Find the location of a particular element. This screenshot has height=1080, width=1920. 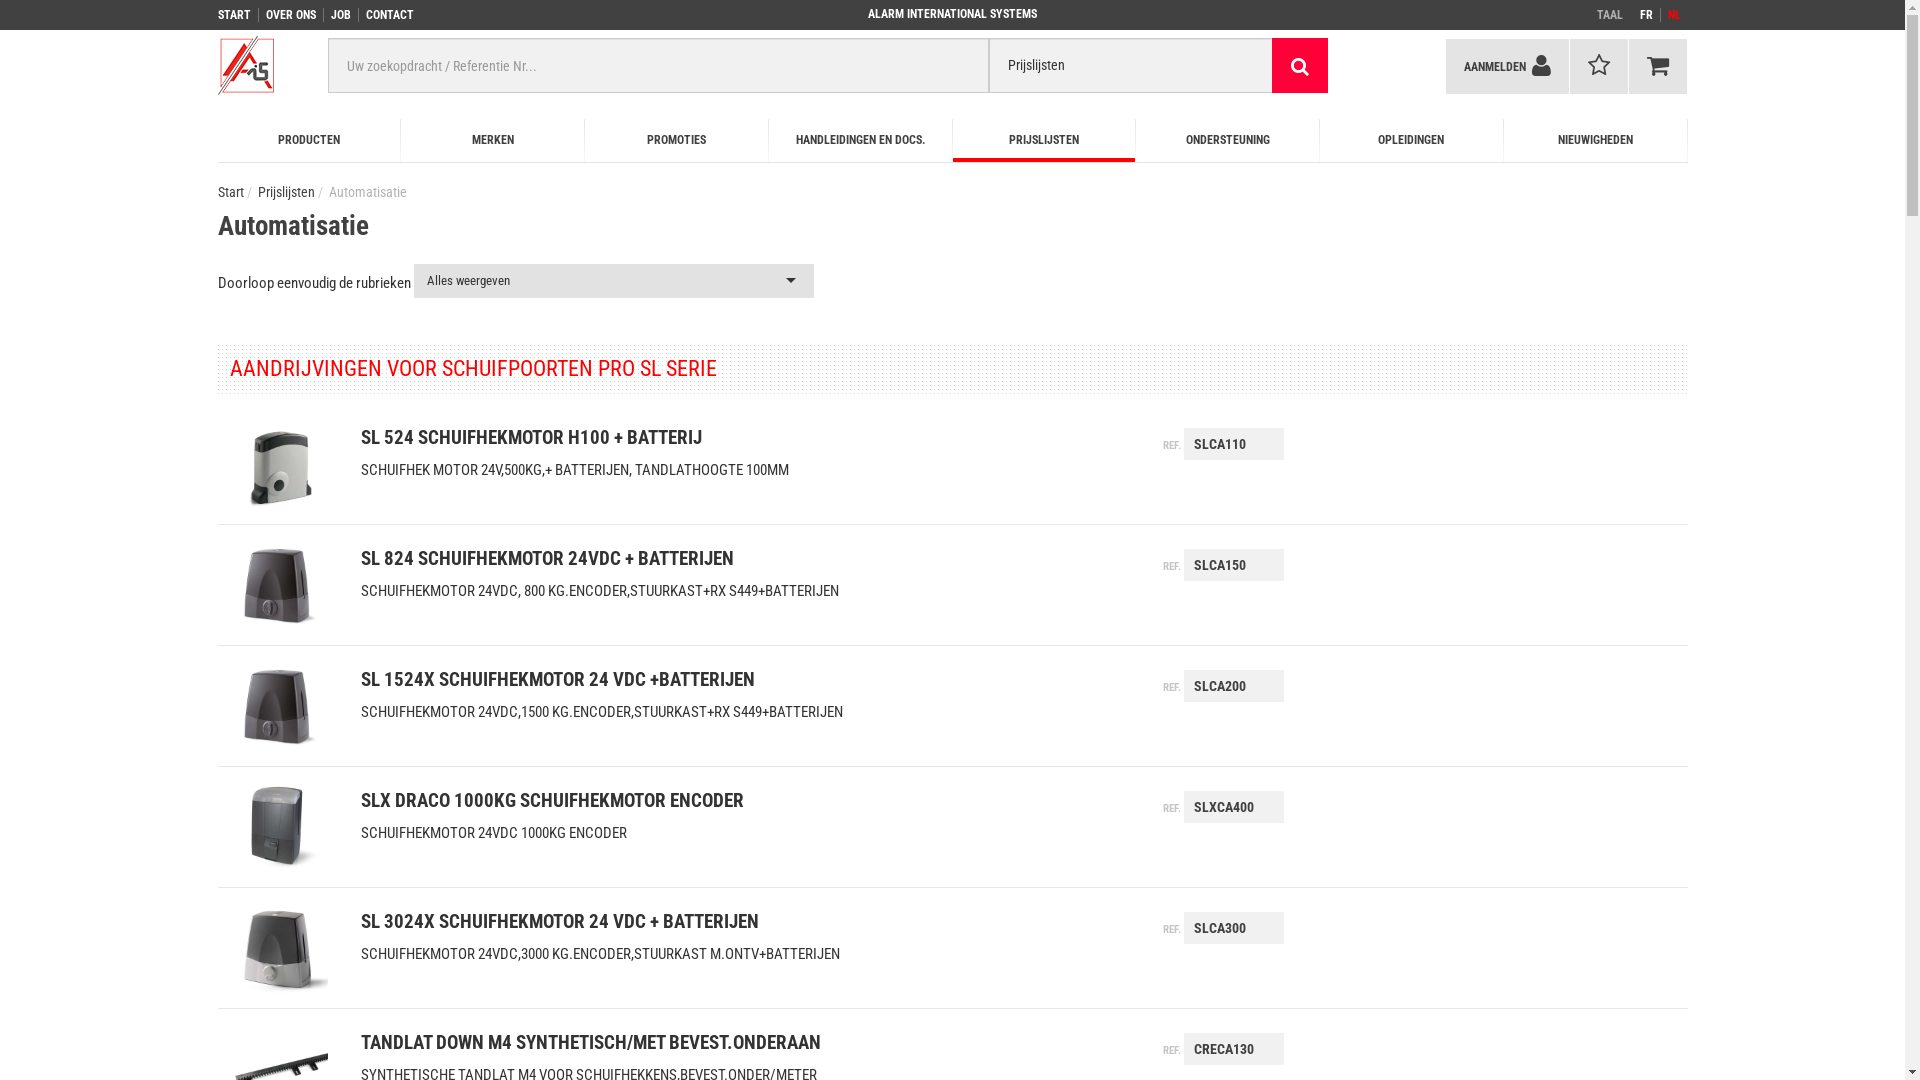

PROMOTIES is located at coordinates (677, 140).